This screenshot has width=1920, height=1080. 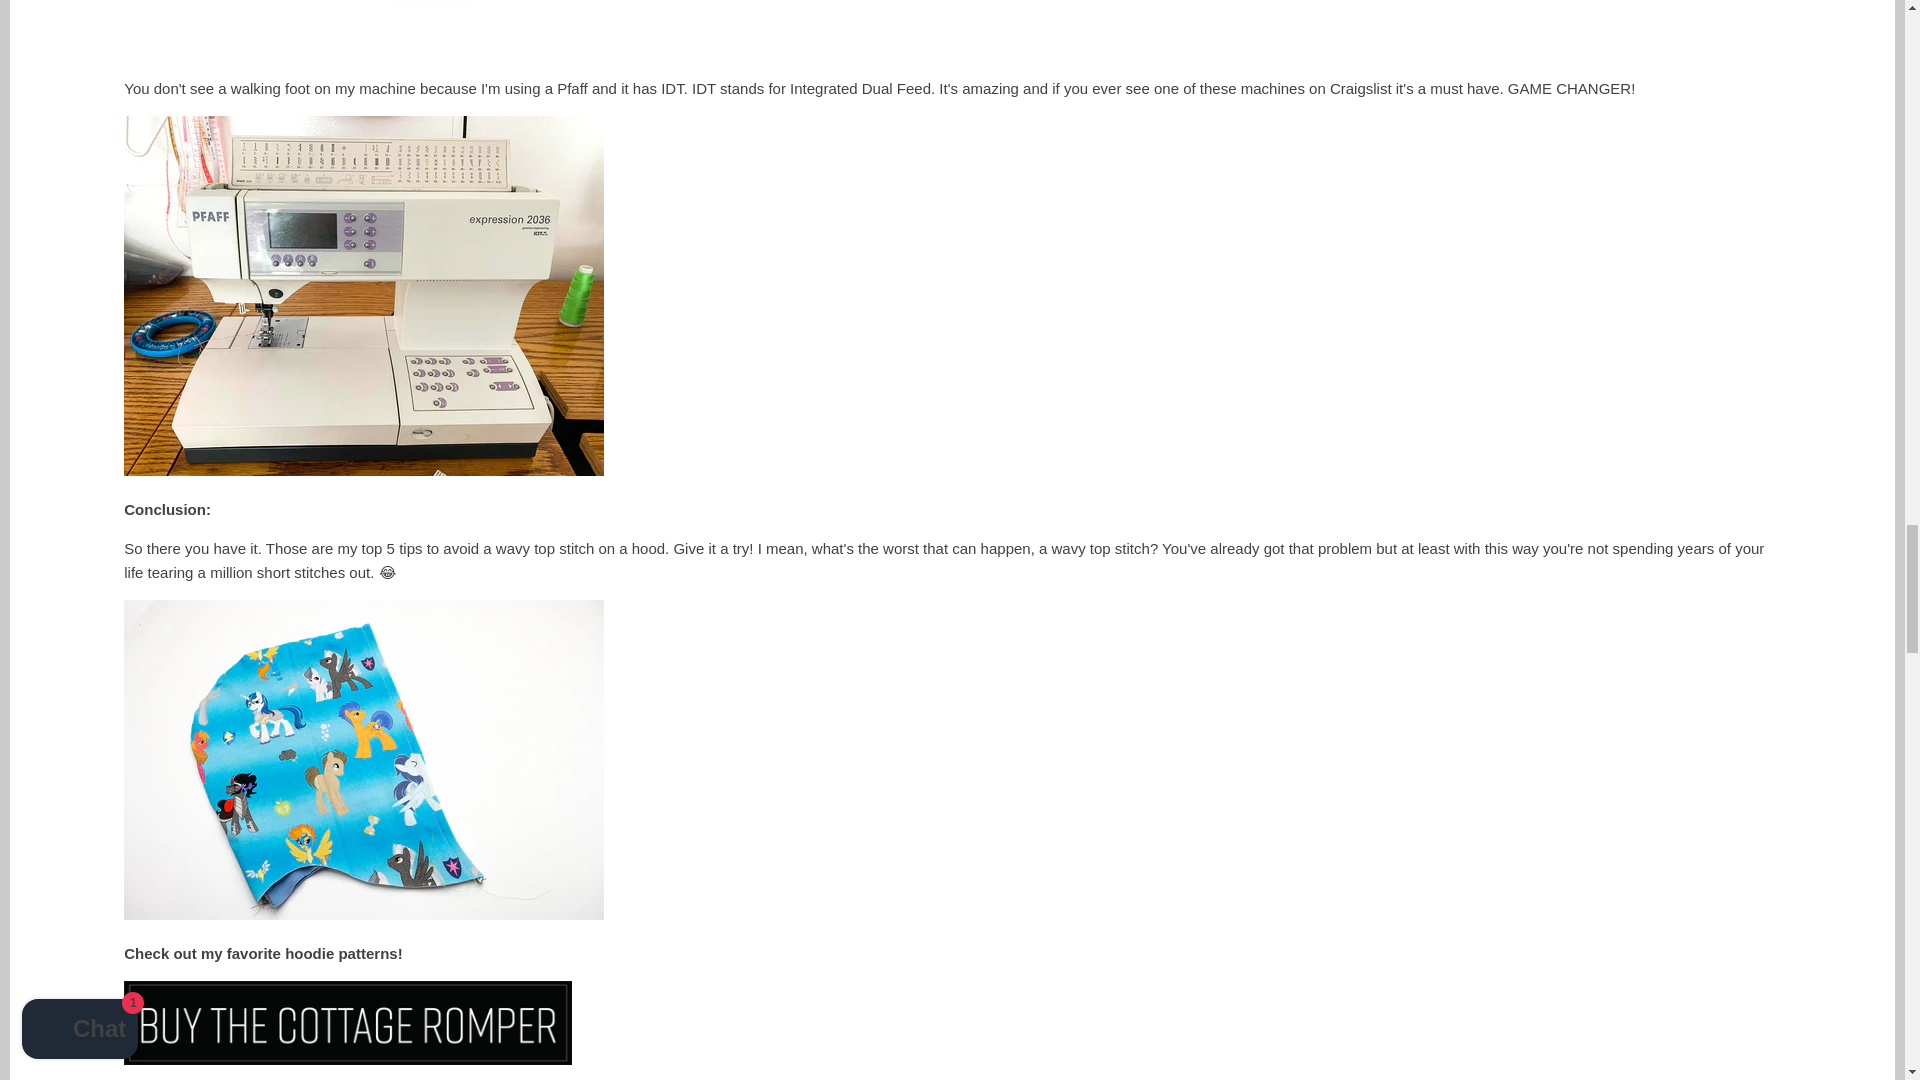 What do you see at coordinates (348, 1059) in the screenshot?
I see `cottage romper` at bounding box center [348, 1059].